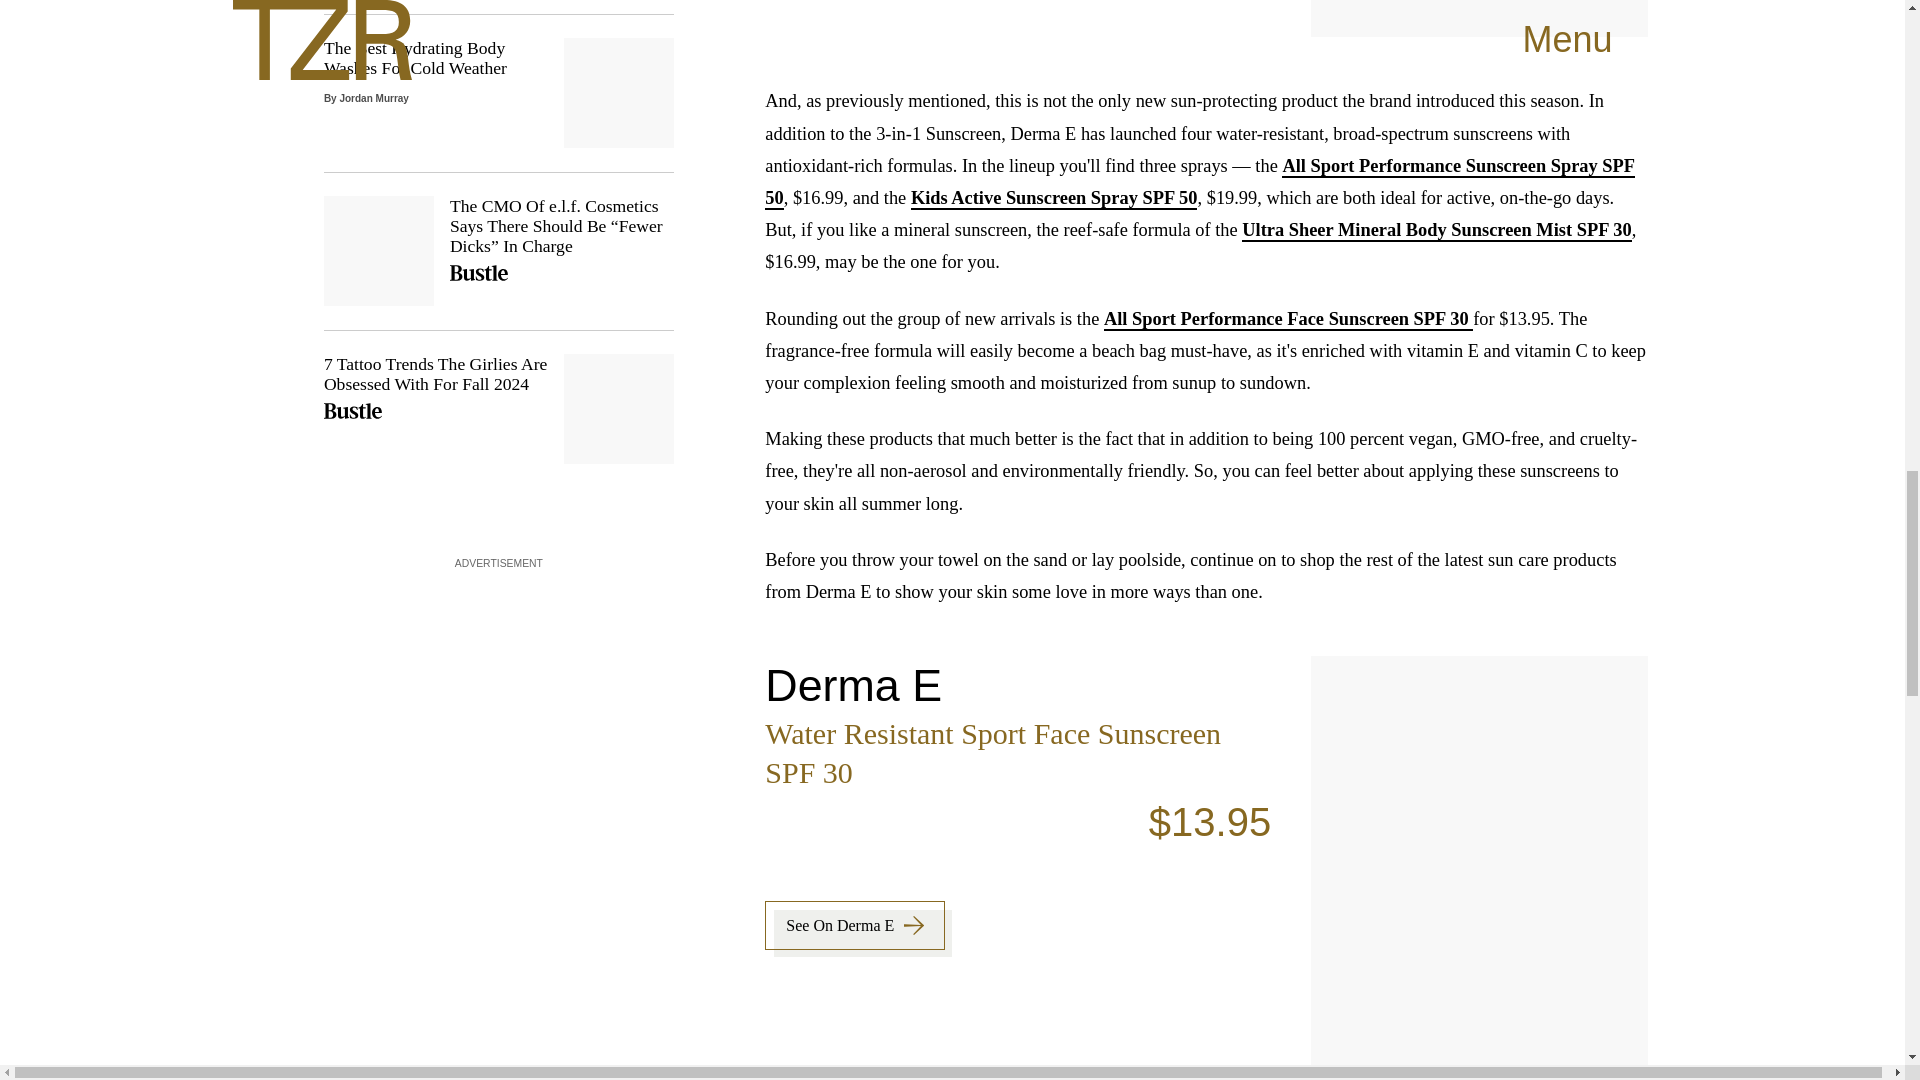 This screenshot has width=1920, height=1080. What do you see at coordinates (1200, 182) in the screenshot?
I see `All Sport Performance Sunscreen Spray SPF 50` at bounding box center [1200, 182].